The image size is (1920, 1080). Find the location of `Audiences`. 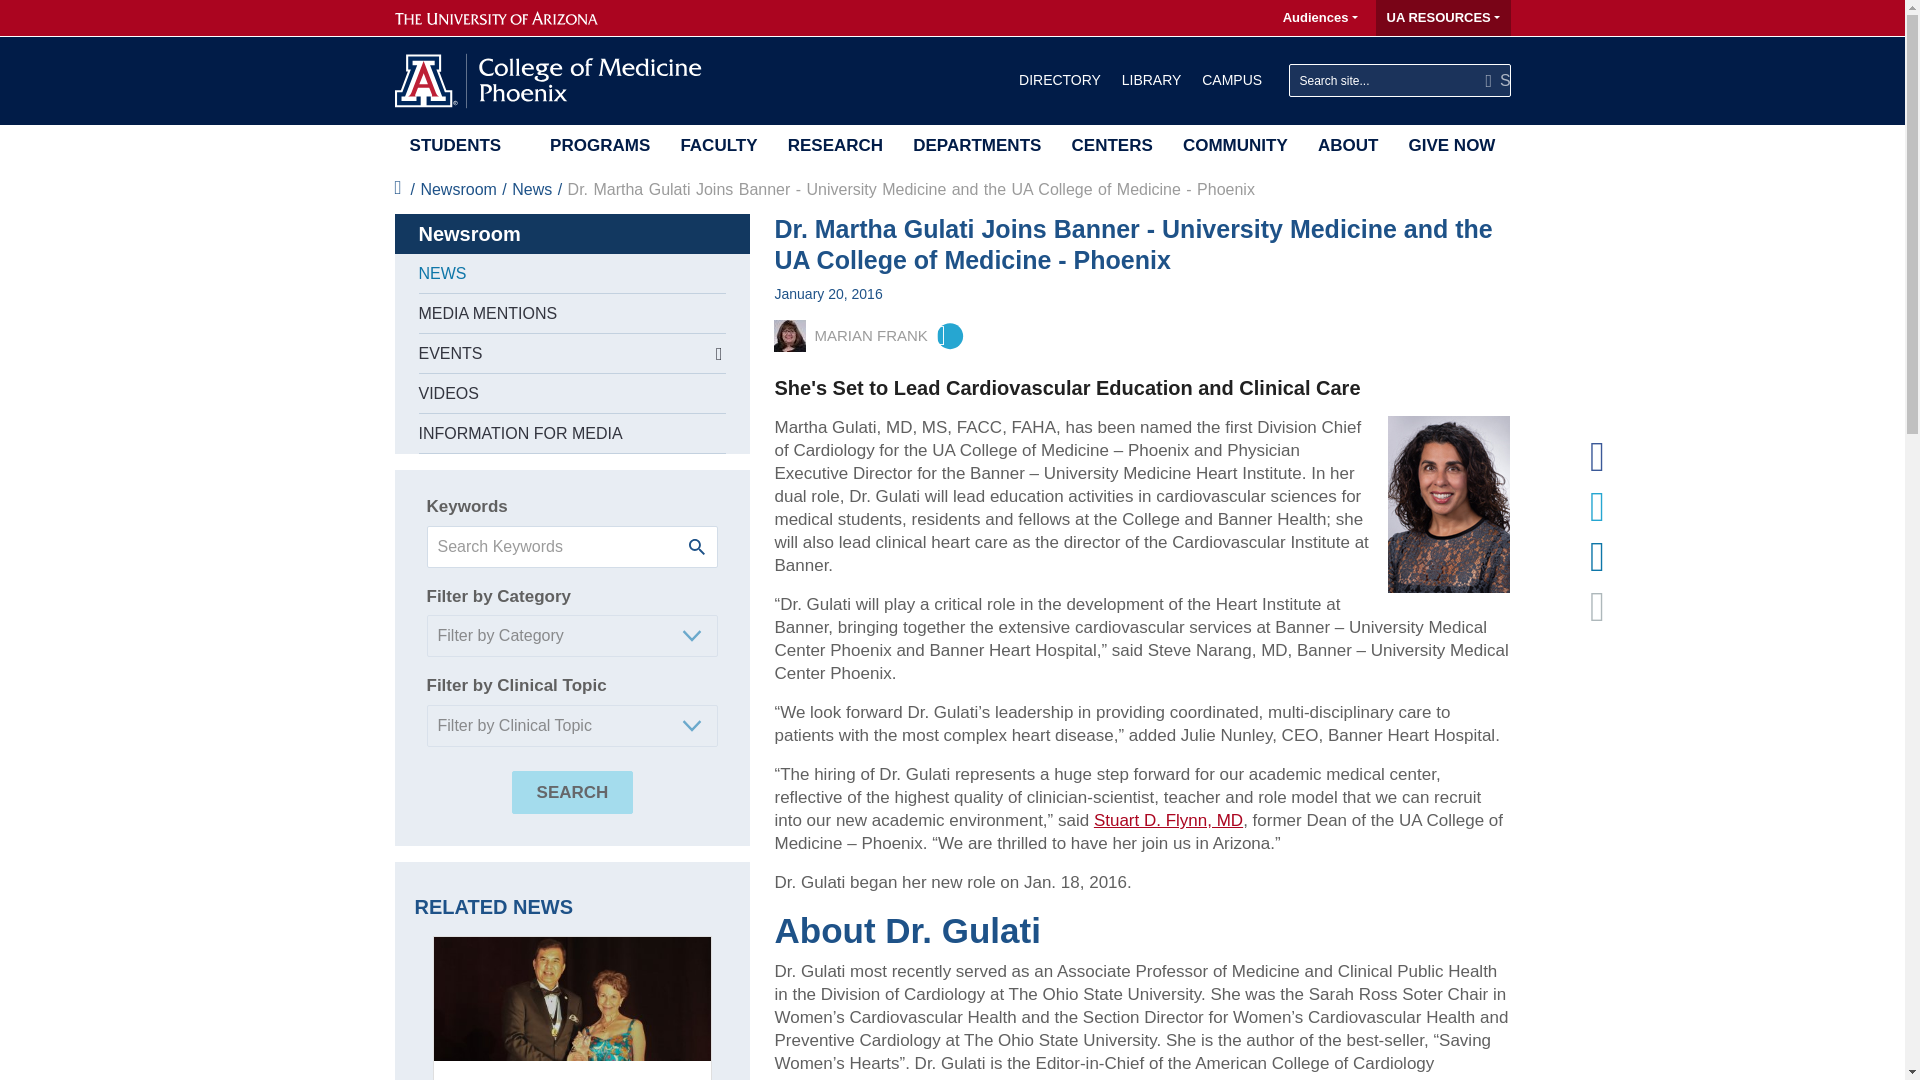

Audiences is located at coordinates (1319, 18).